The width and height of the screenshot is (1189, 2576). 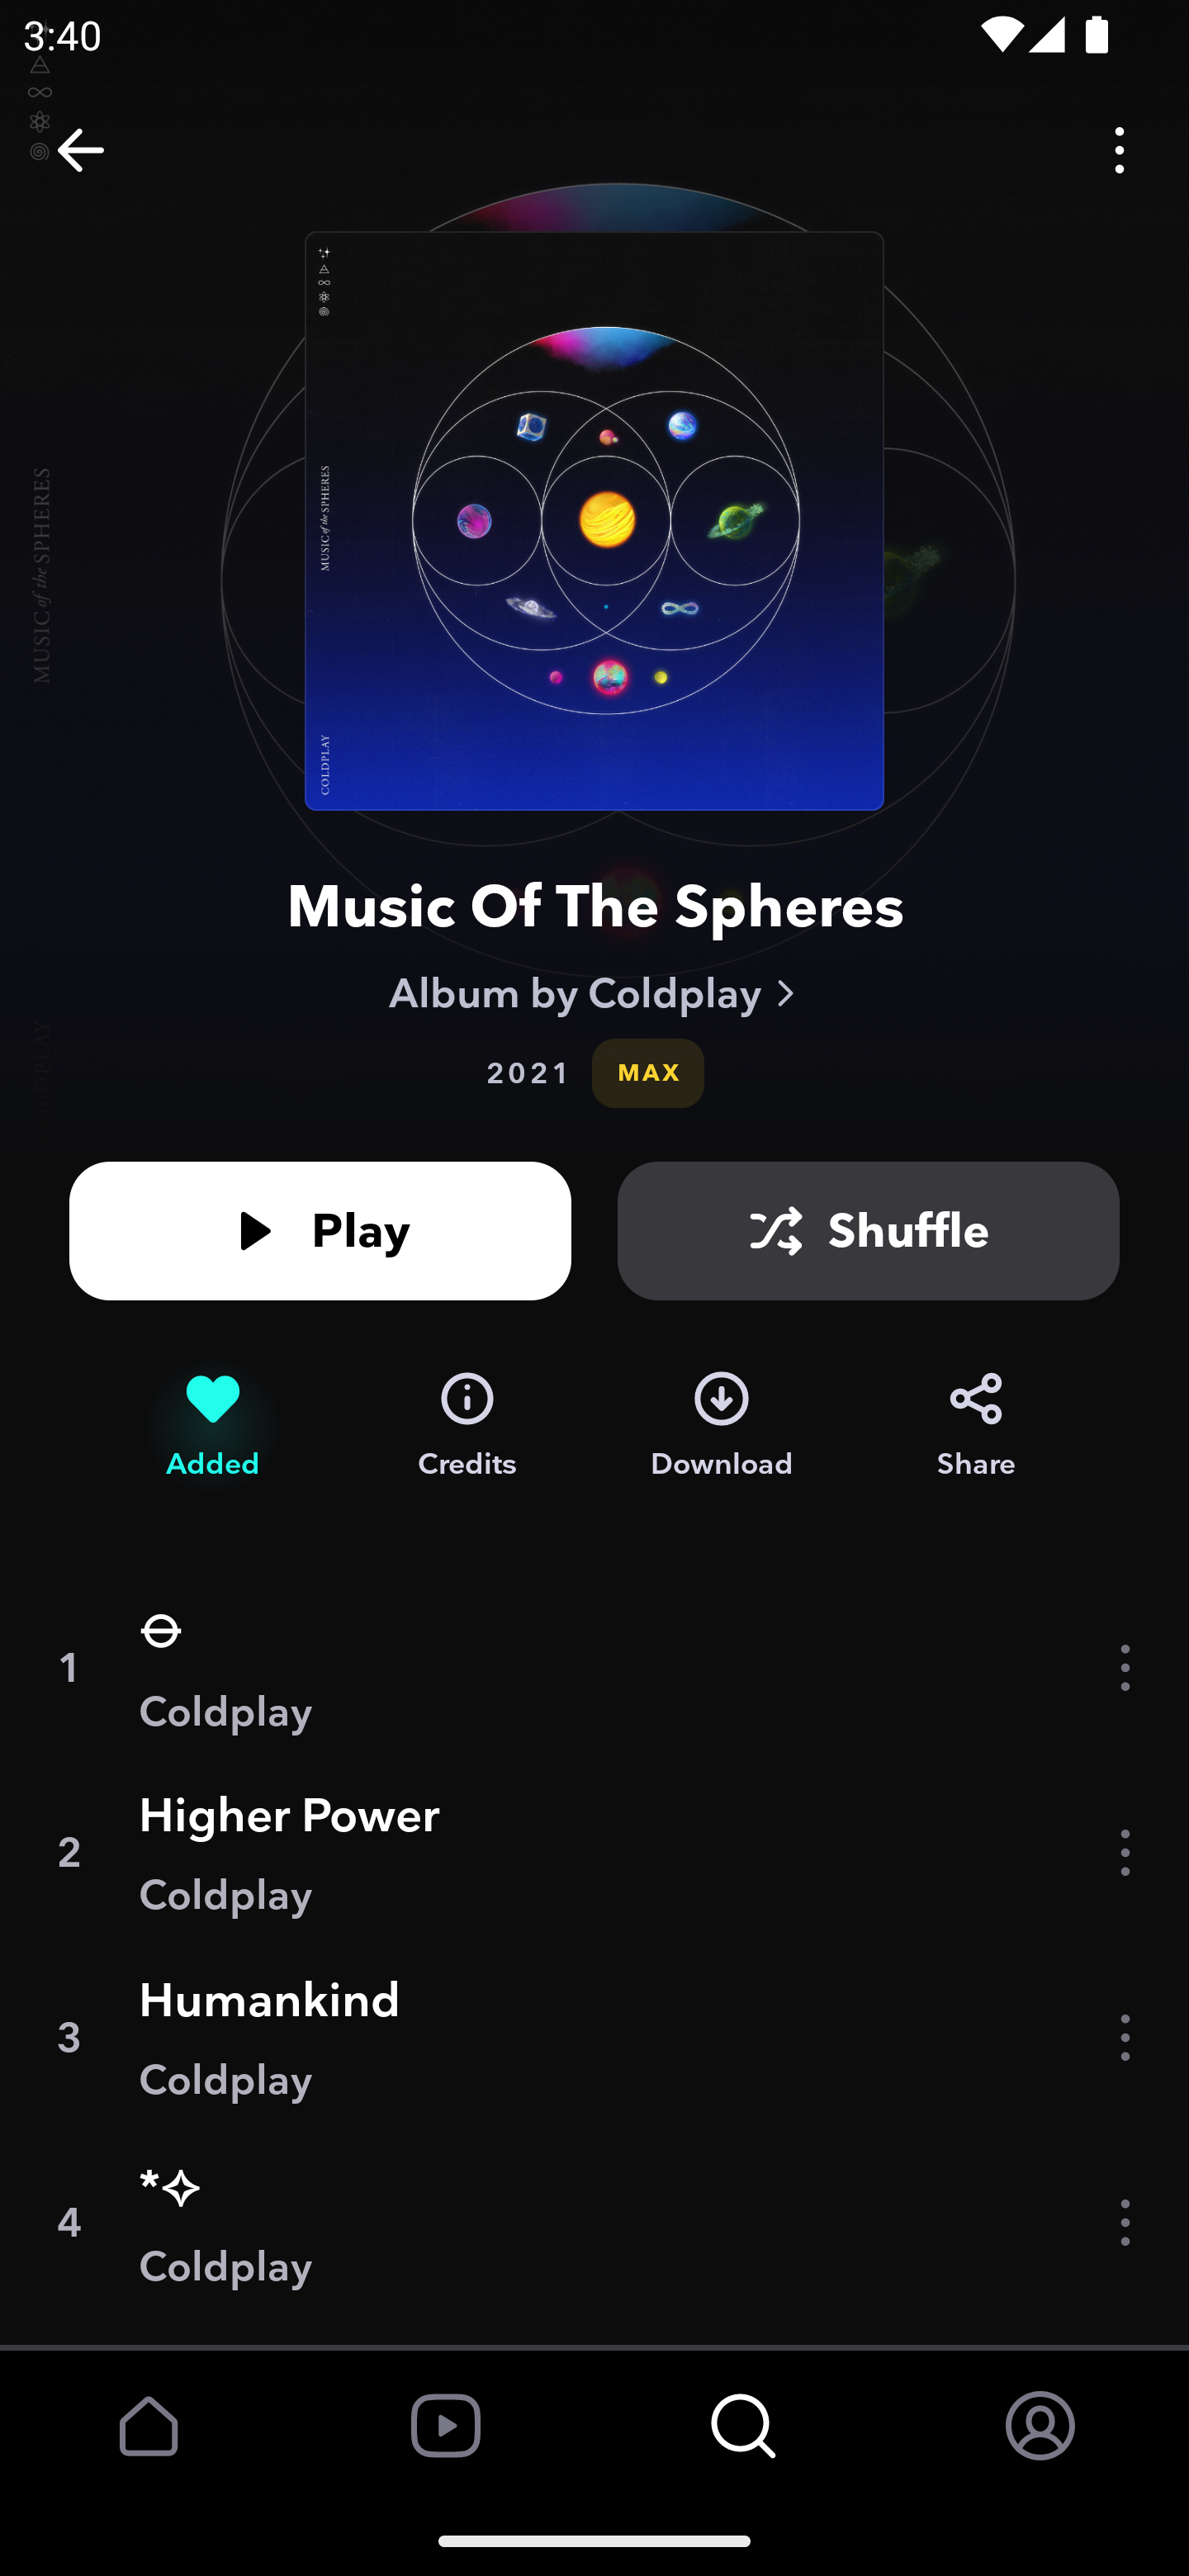 What do you see at coordinates (594, 1668) in the screenshot?
I see `1 ⦵ Coldplay` at bounding box center [594, 1668].